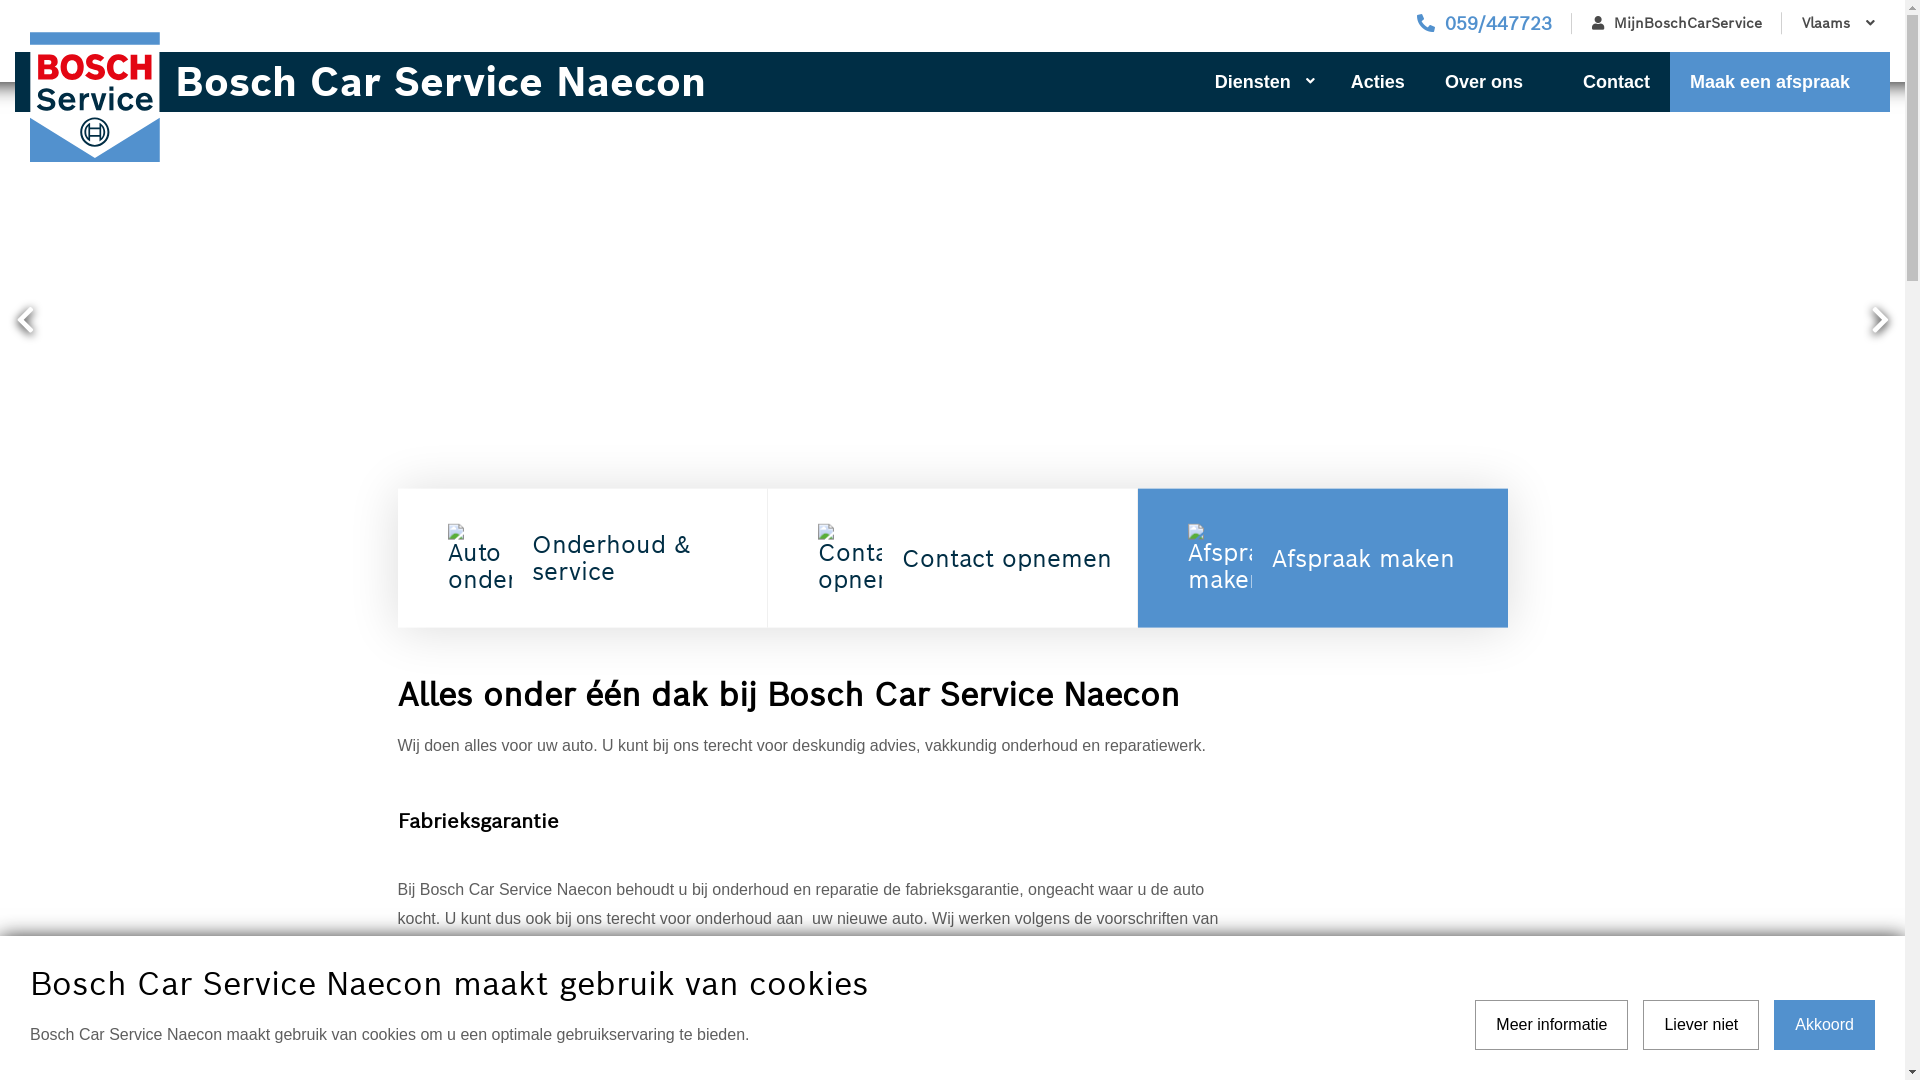 This screenshot has width=1920, height=1080. What do you see at coordinates (1616, 82) in the screenshot?
I see `Contact` at bounding box center [1616, 82].